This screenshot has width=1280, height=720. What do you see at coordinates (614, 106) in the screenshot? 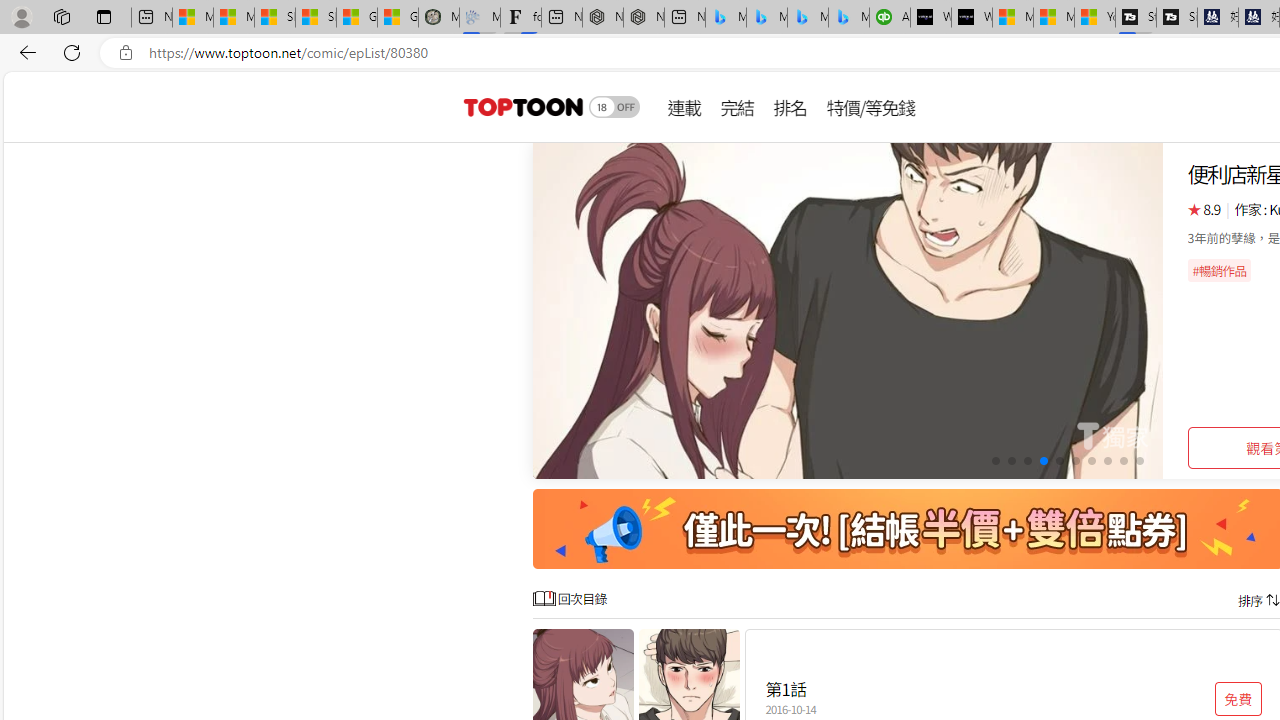
I see `Class:  switch_18mode actionAdultBtn` at bounding box center [614, 106].